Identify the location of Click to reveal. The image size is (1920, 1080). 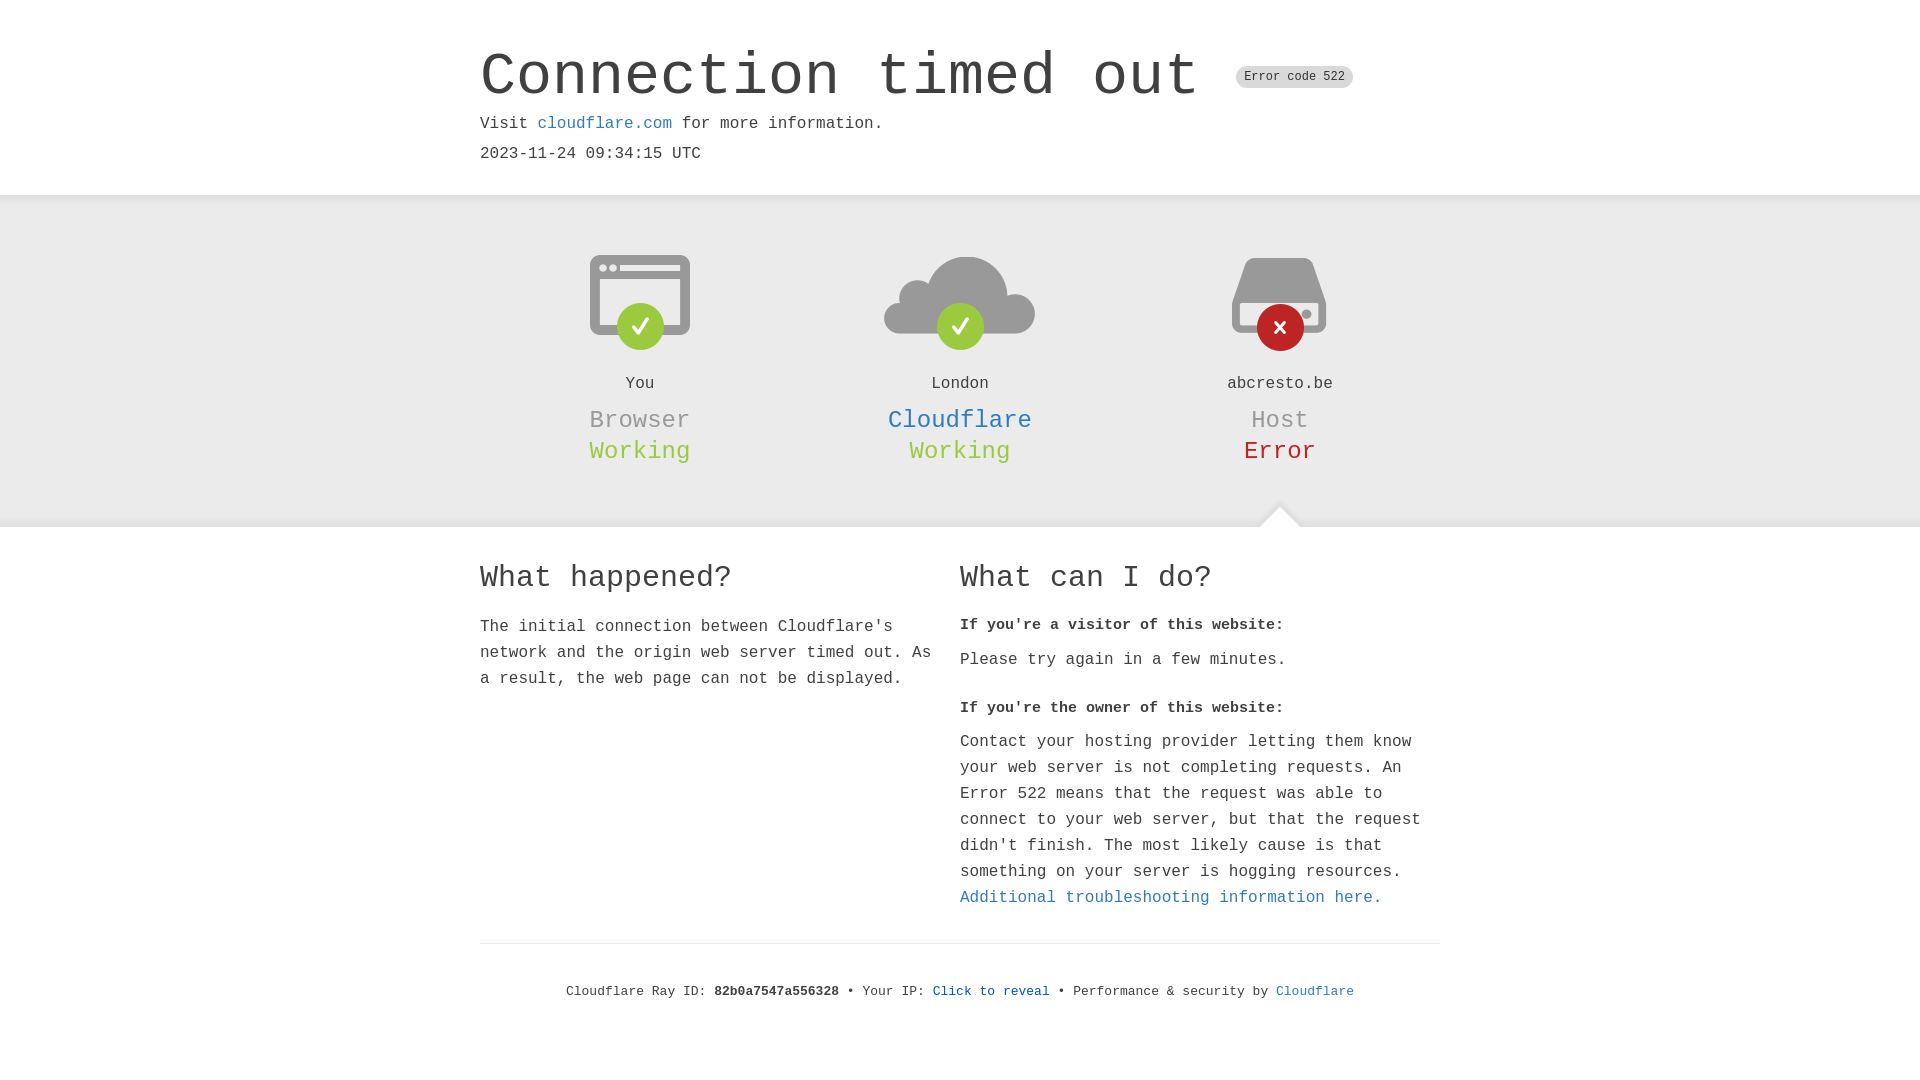
(992, 992).